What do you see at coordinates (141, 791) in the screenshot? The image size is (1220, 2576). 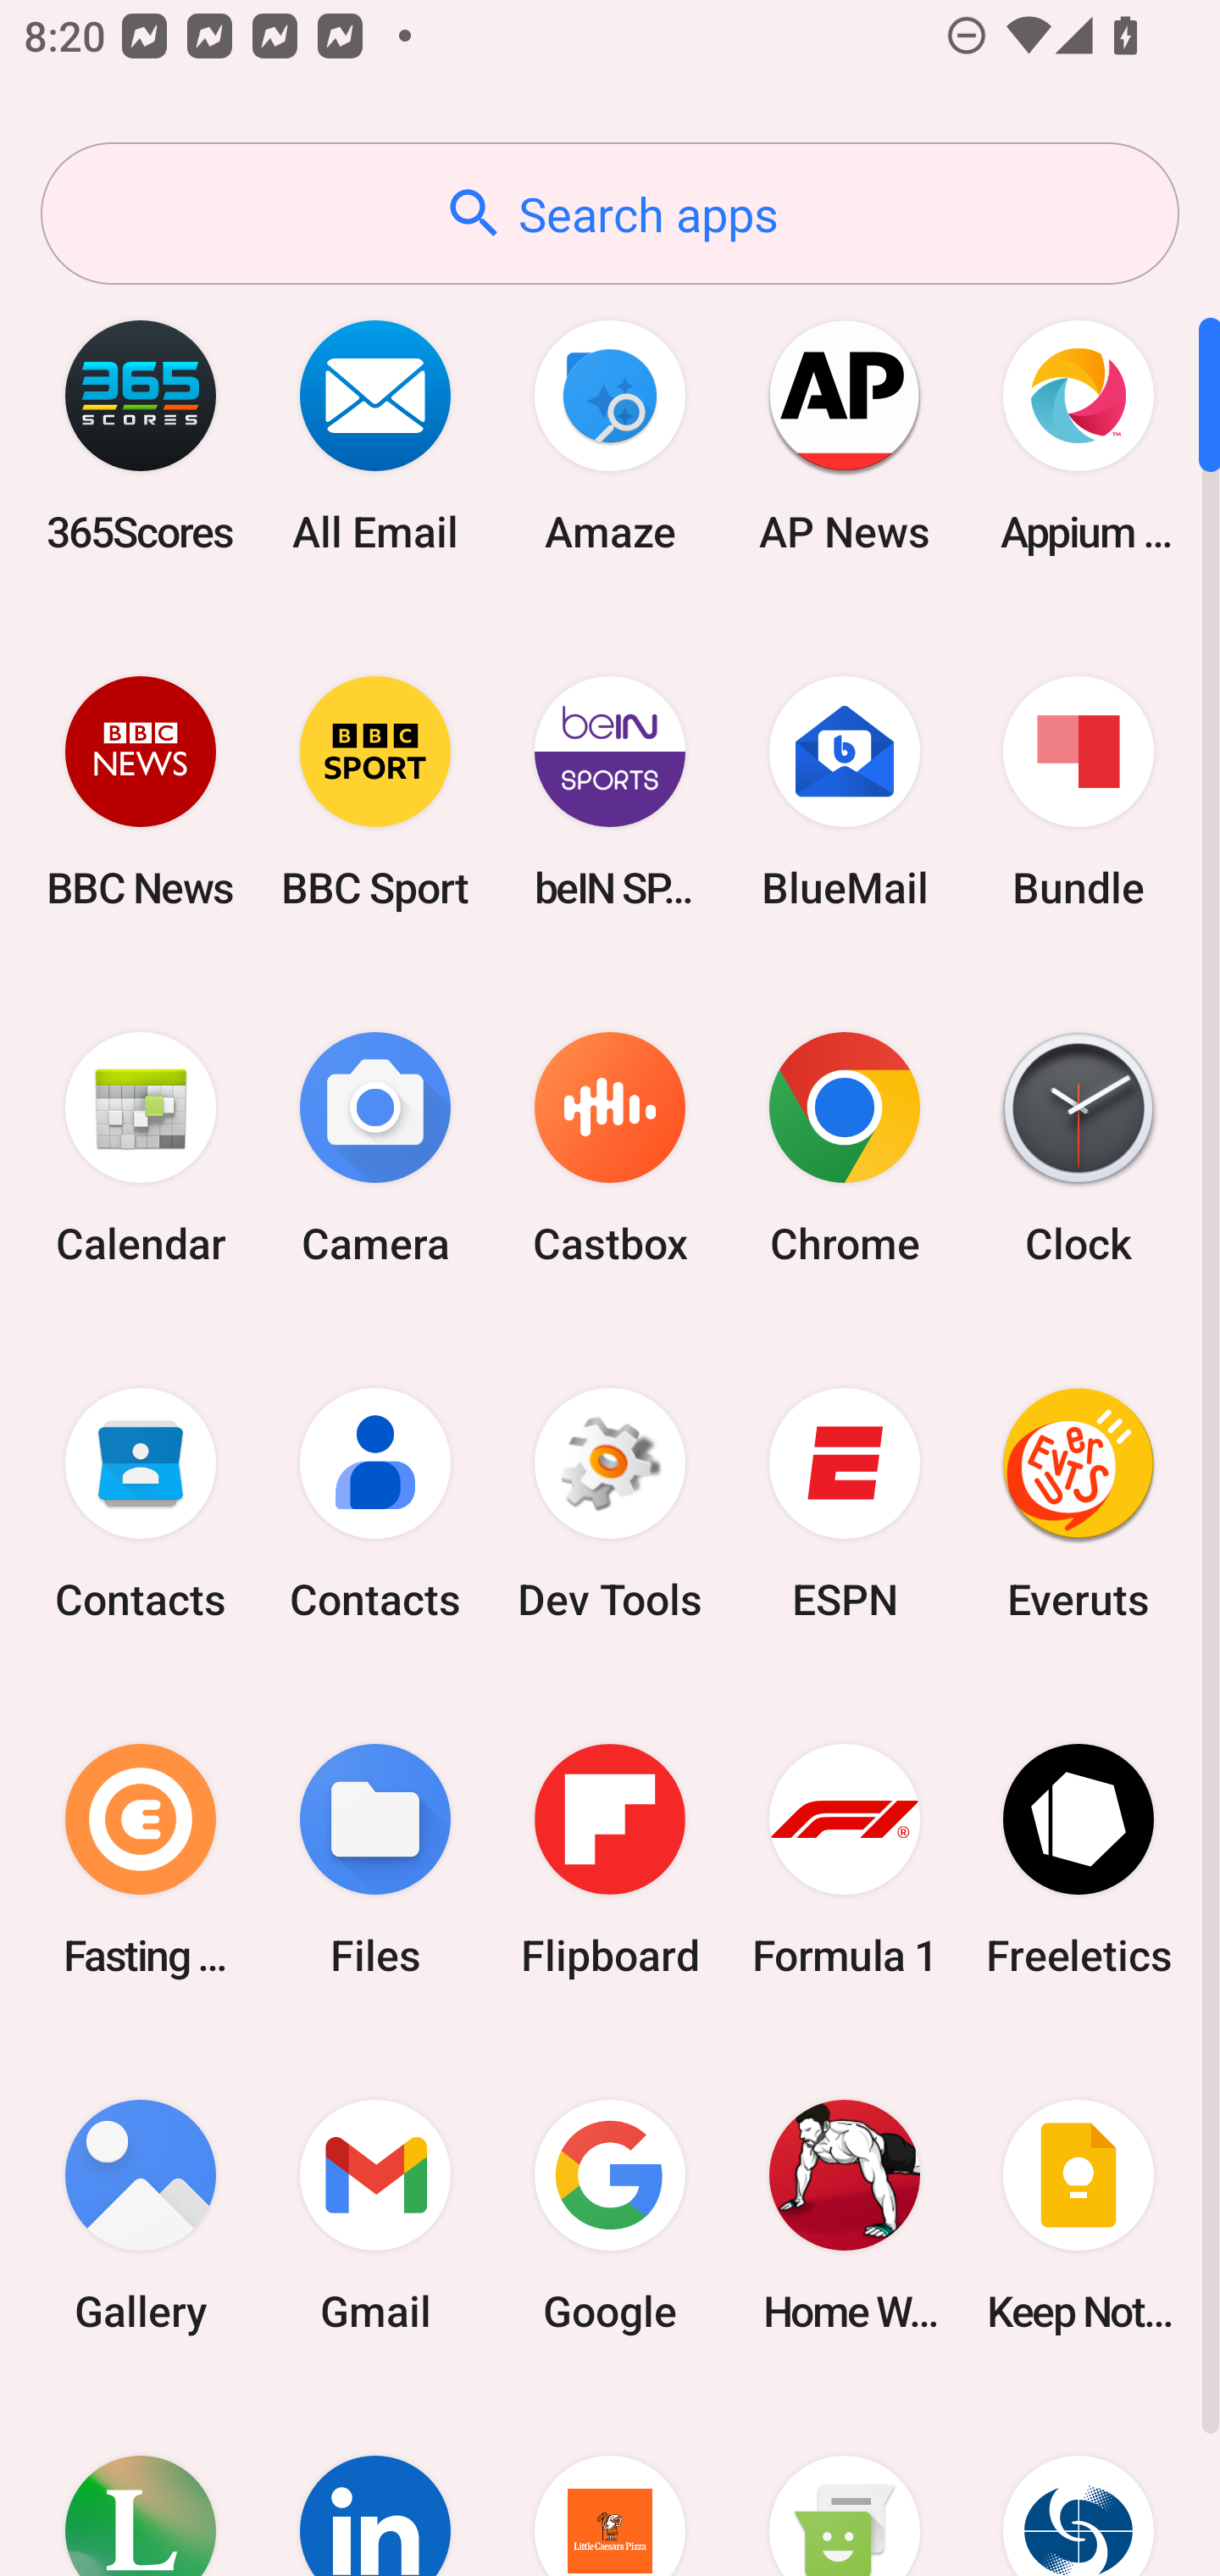 I see `BBC News` at bounding box center [141, 791].